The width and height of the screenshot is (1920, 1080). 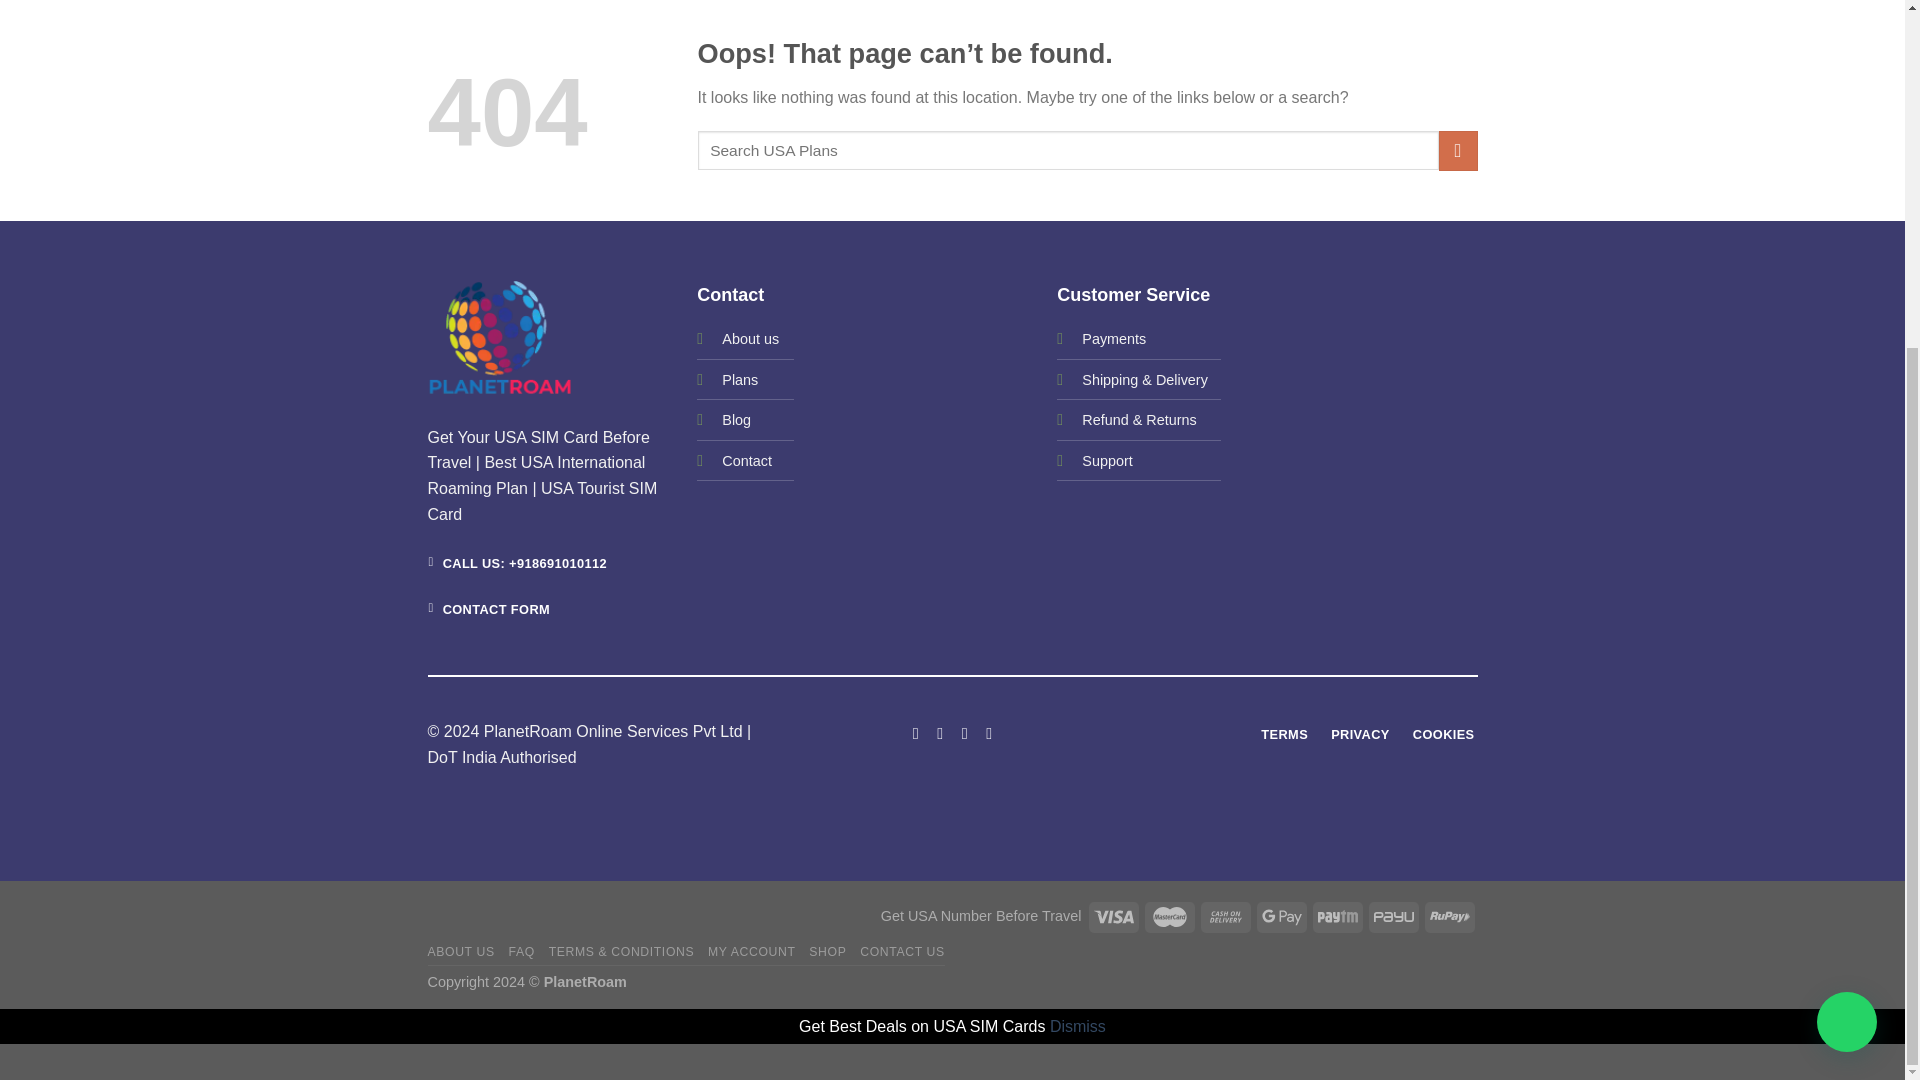 What do you see at coordinates (490, 609) in the screenshot?
I see `CONTACT FORM` at bounding box center [490, 609].